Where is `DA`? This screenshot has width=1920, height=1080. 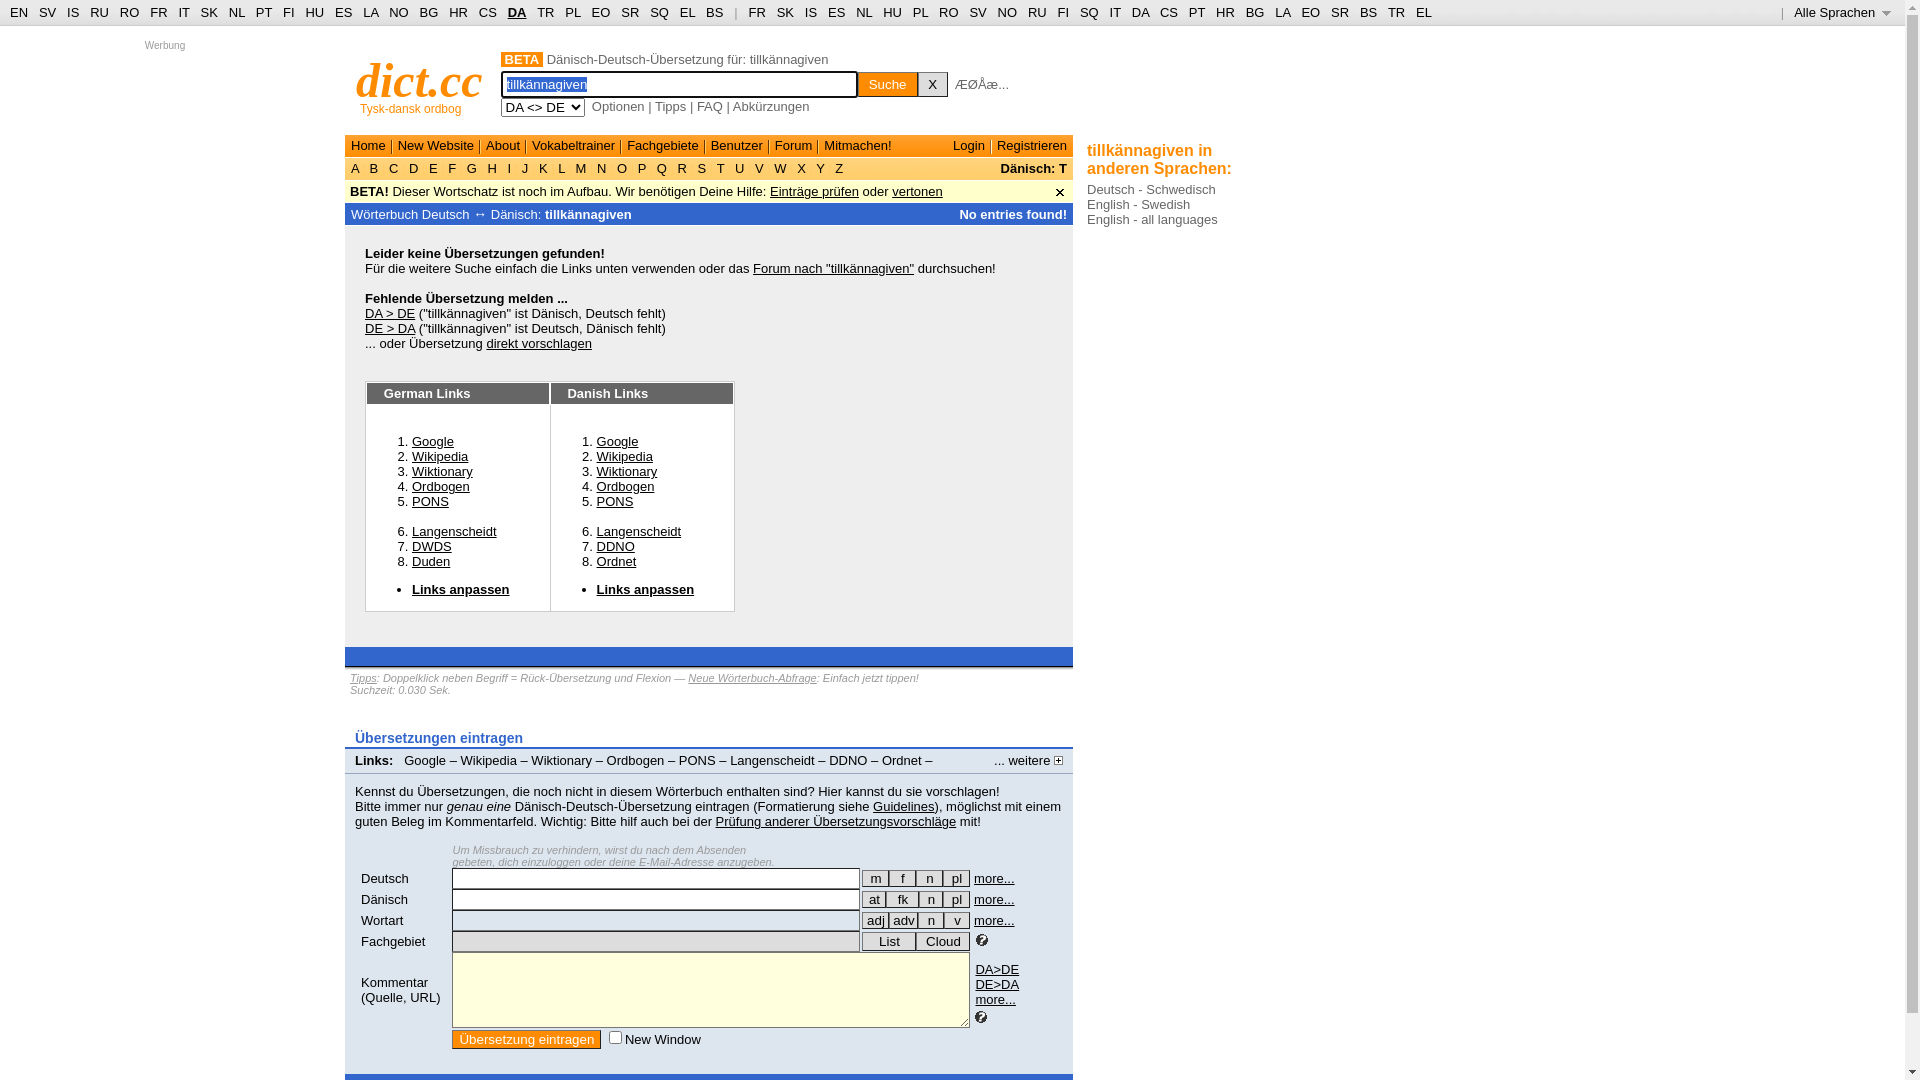 DA is located at coordinates (1140, 12).